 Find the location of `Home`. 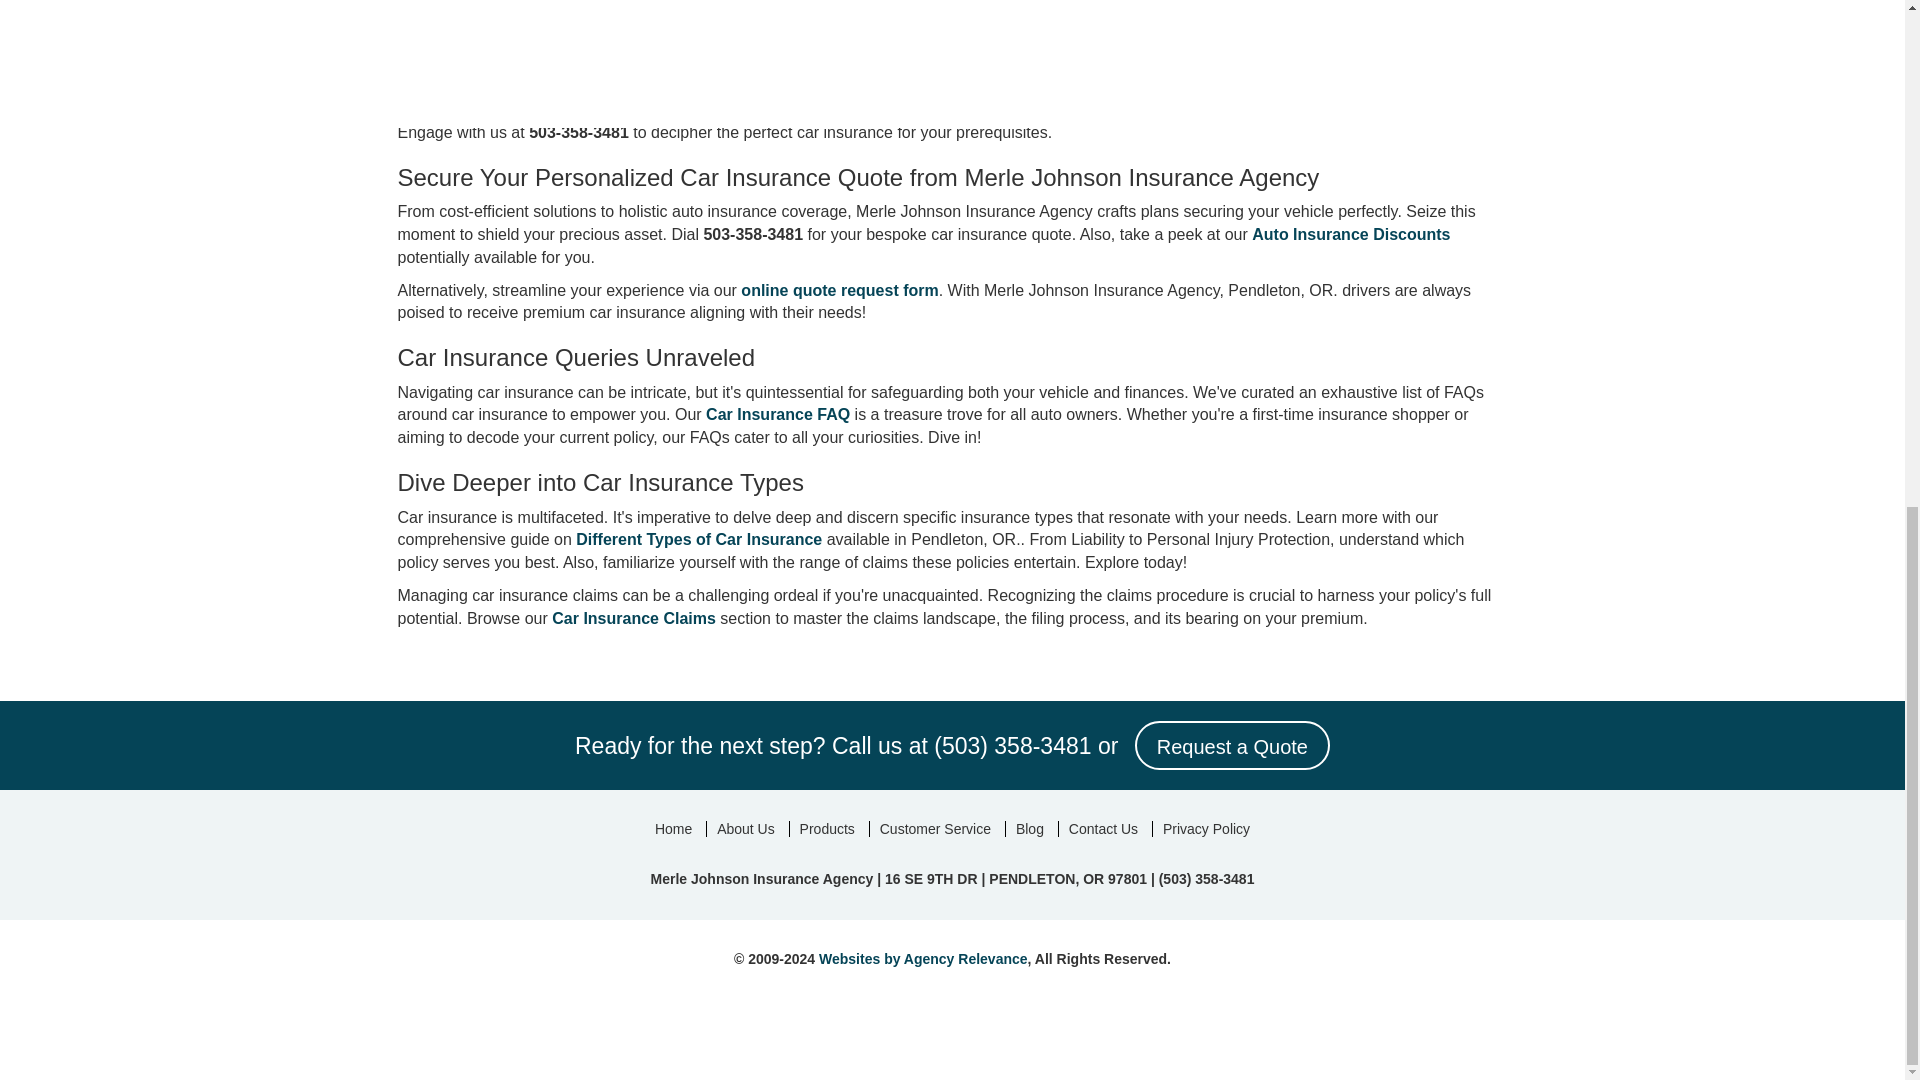

Home is located at coordinates (674, 828).